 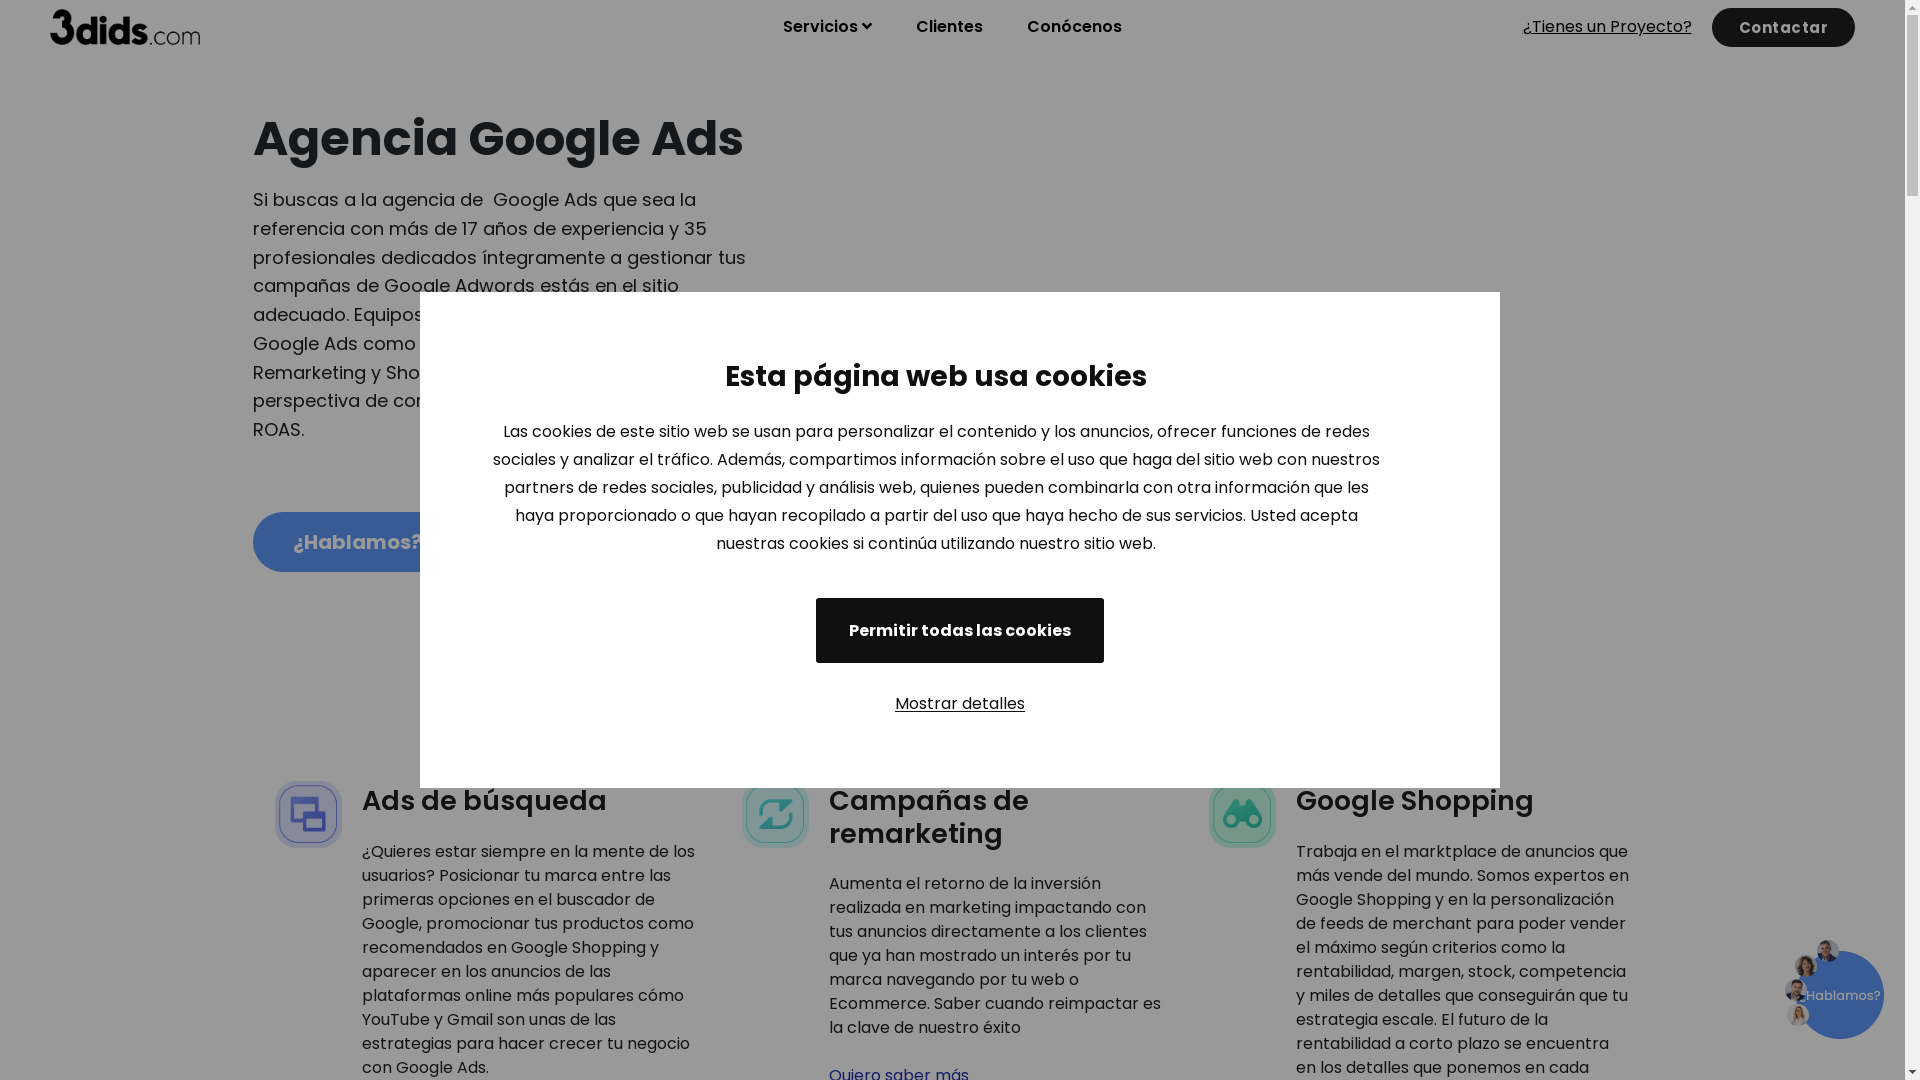 I want to click on Contactar, so click(x=1784, y=28).